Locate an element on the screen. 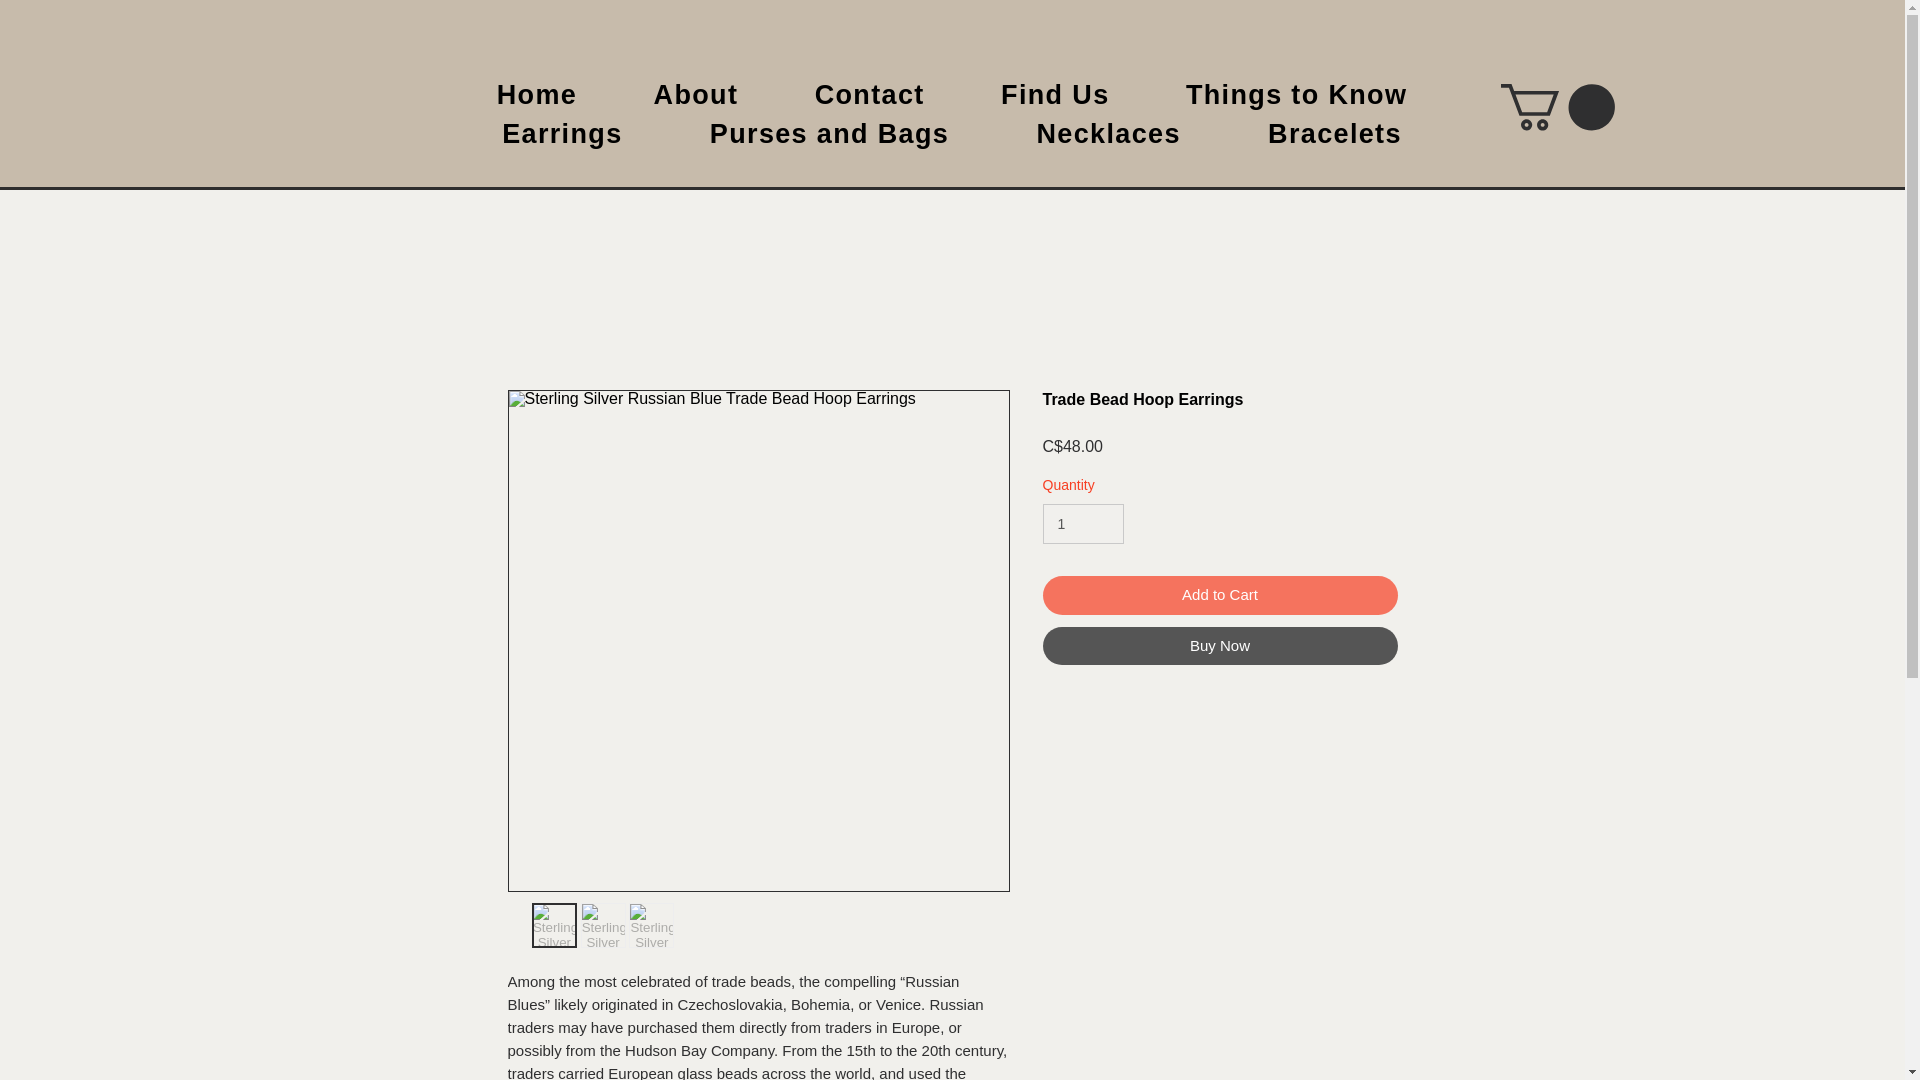  Home is located at coordinates (536, 94).